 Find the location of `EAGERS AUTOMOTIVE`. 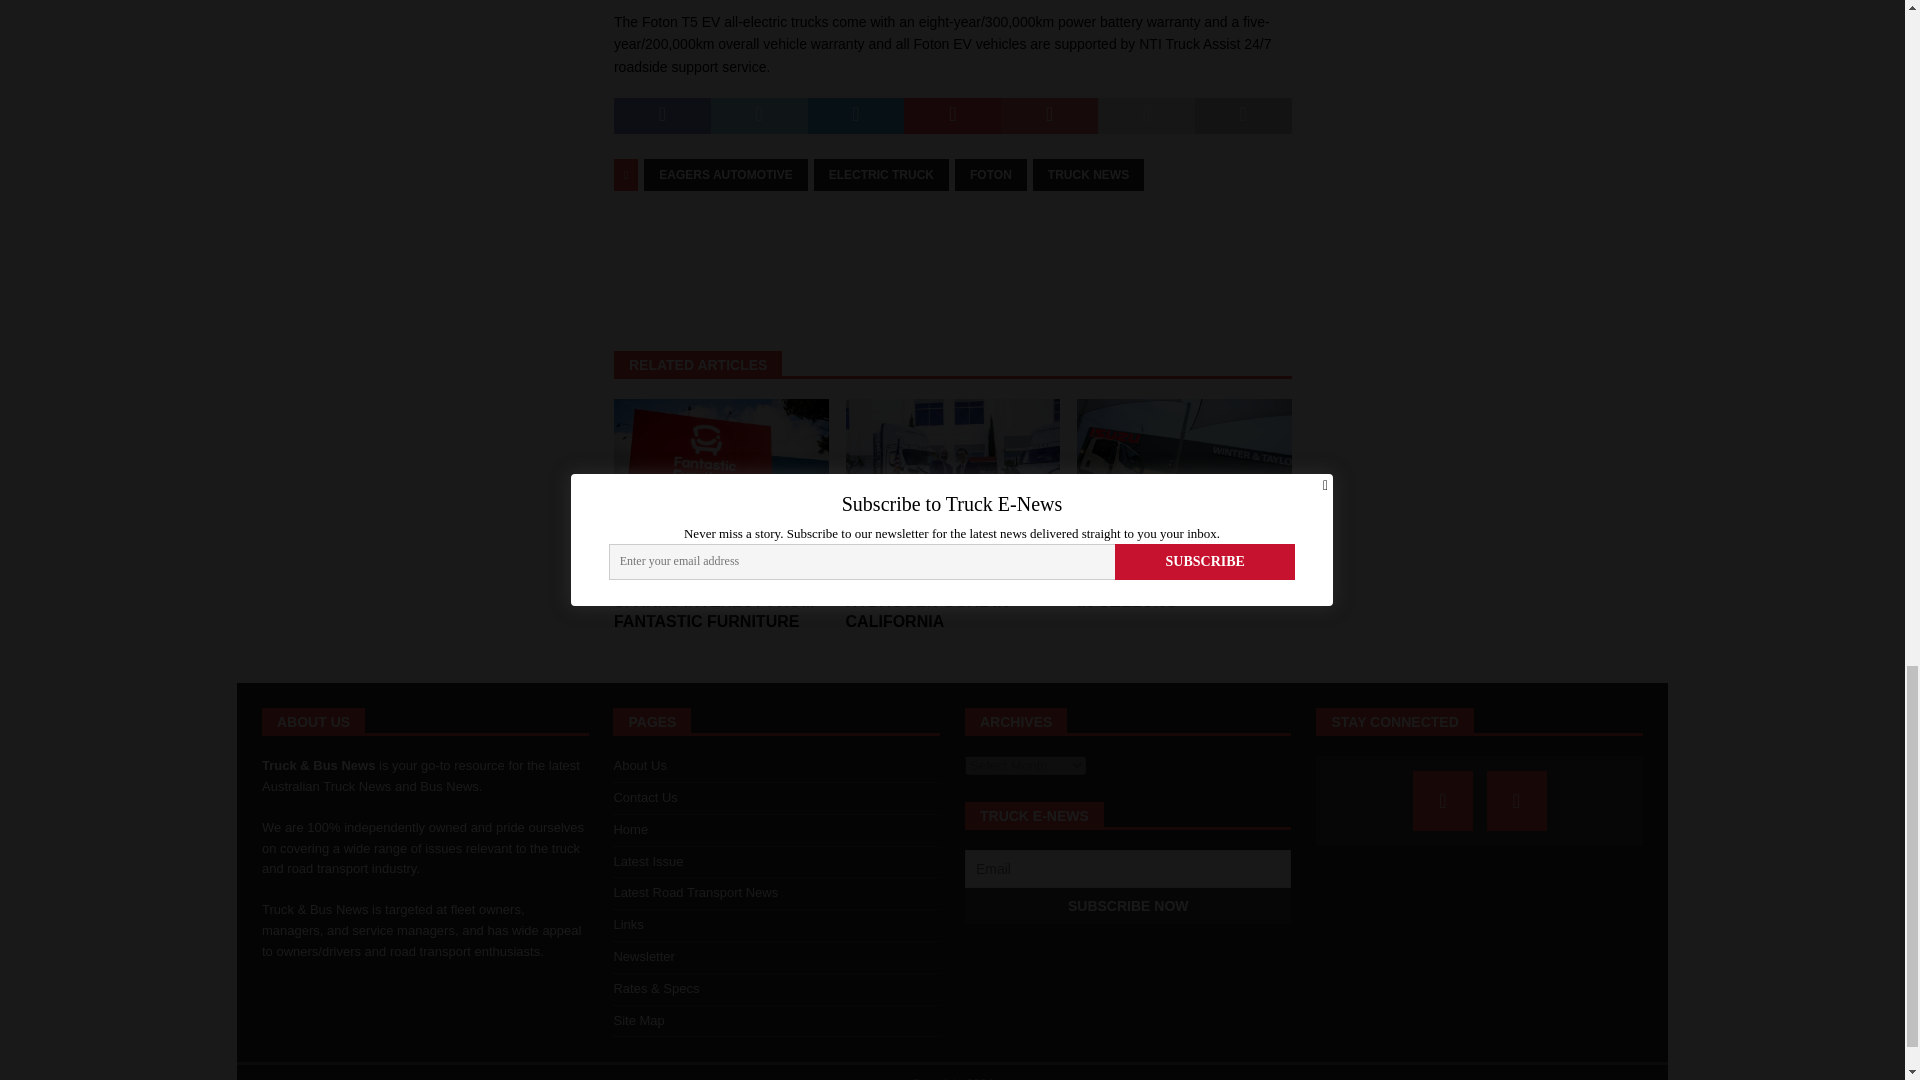

EAGERS AUTOMOTIVE is located at coordinates (724, 174).